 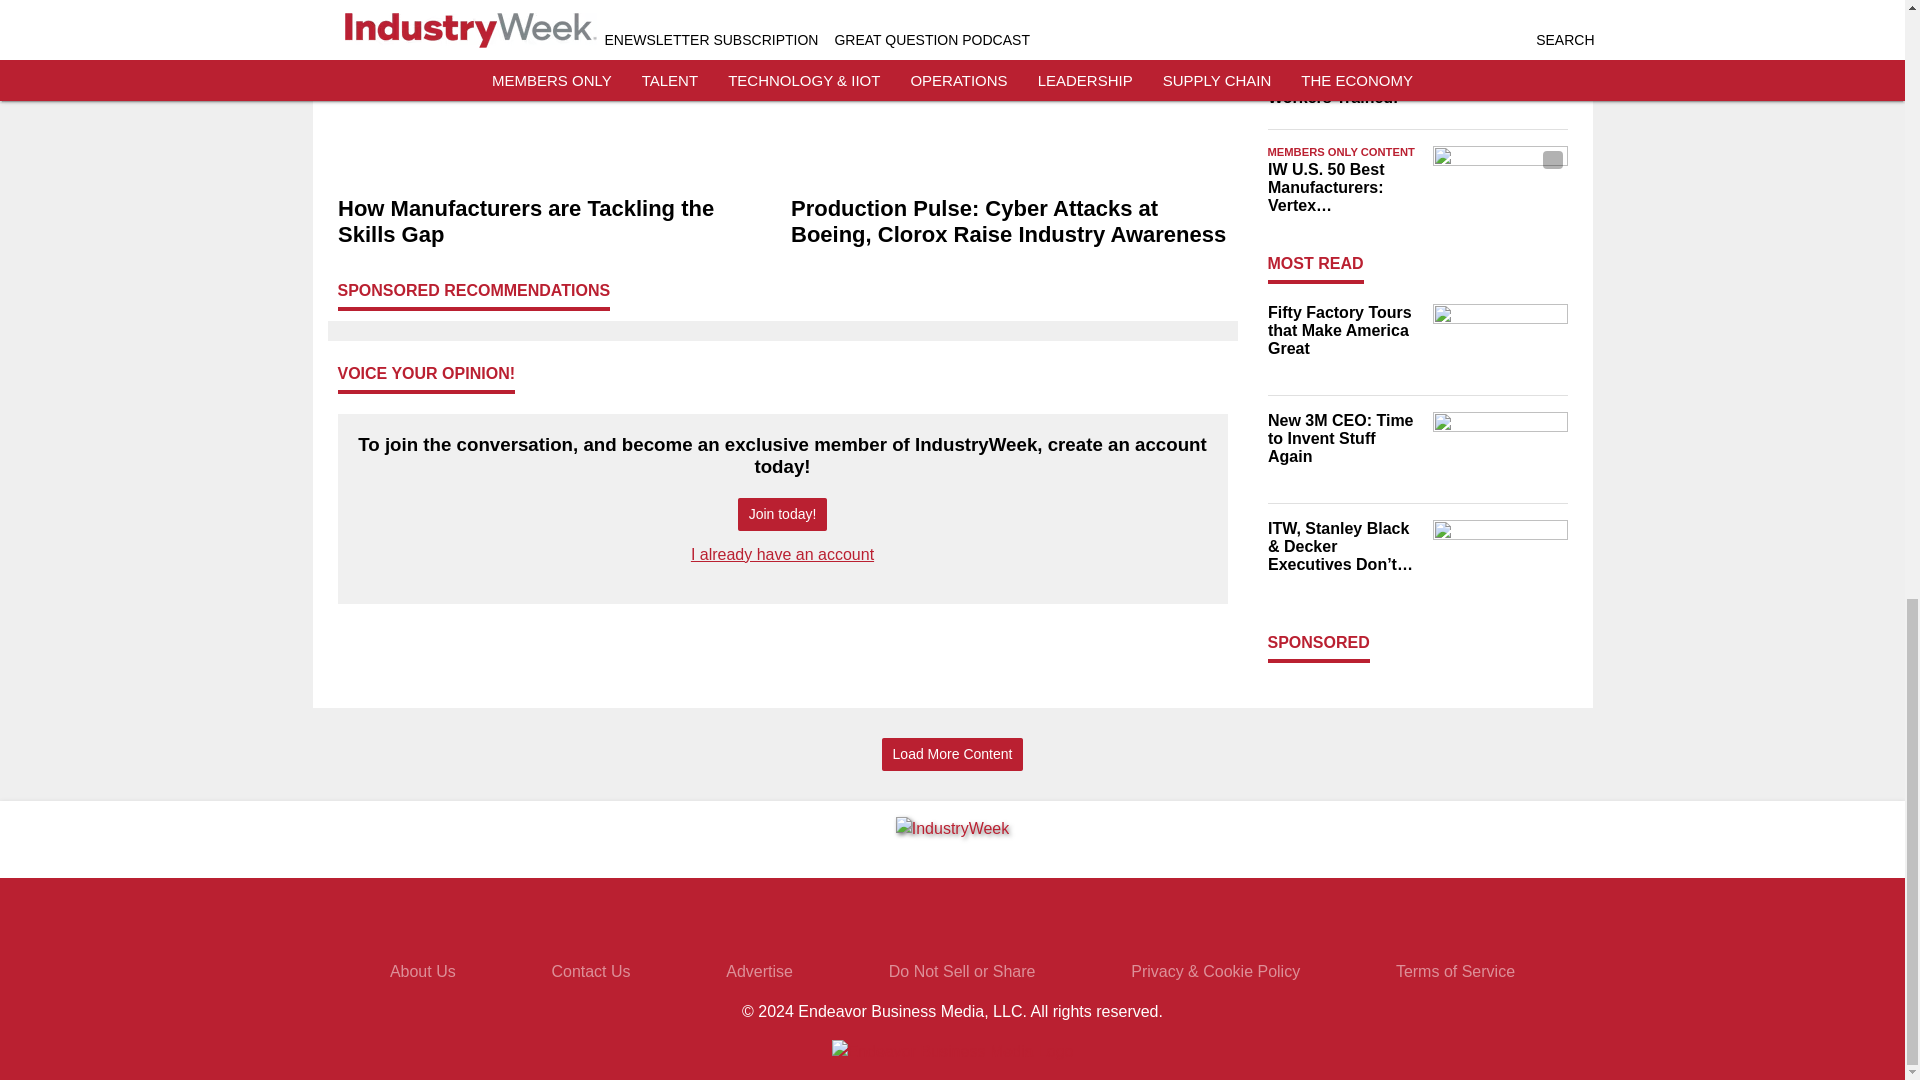 What do you see at coordinates (782, 514) in the screenshot?
I see `Join today!` at bounding box center [782, 514].